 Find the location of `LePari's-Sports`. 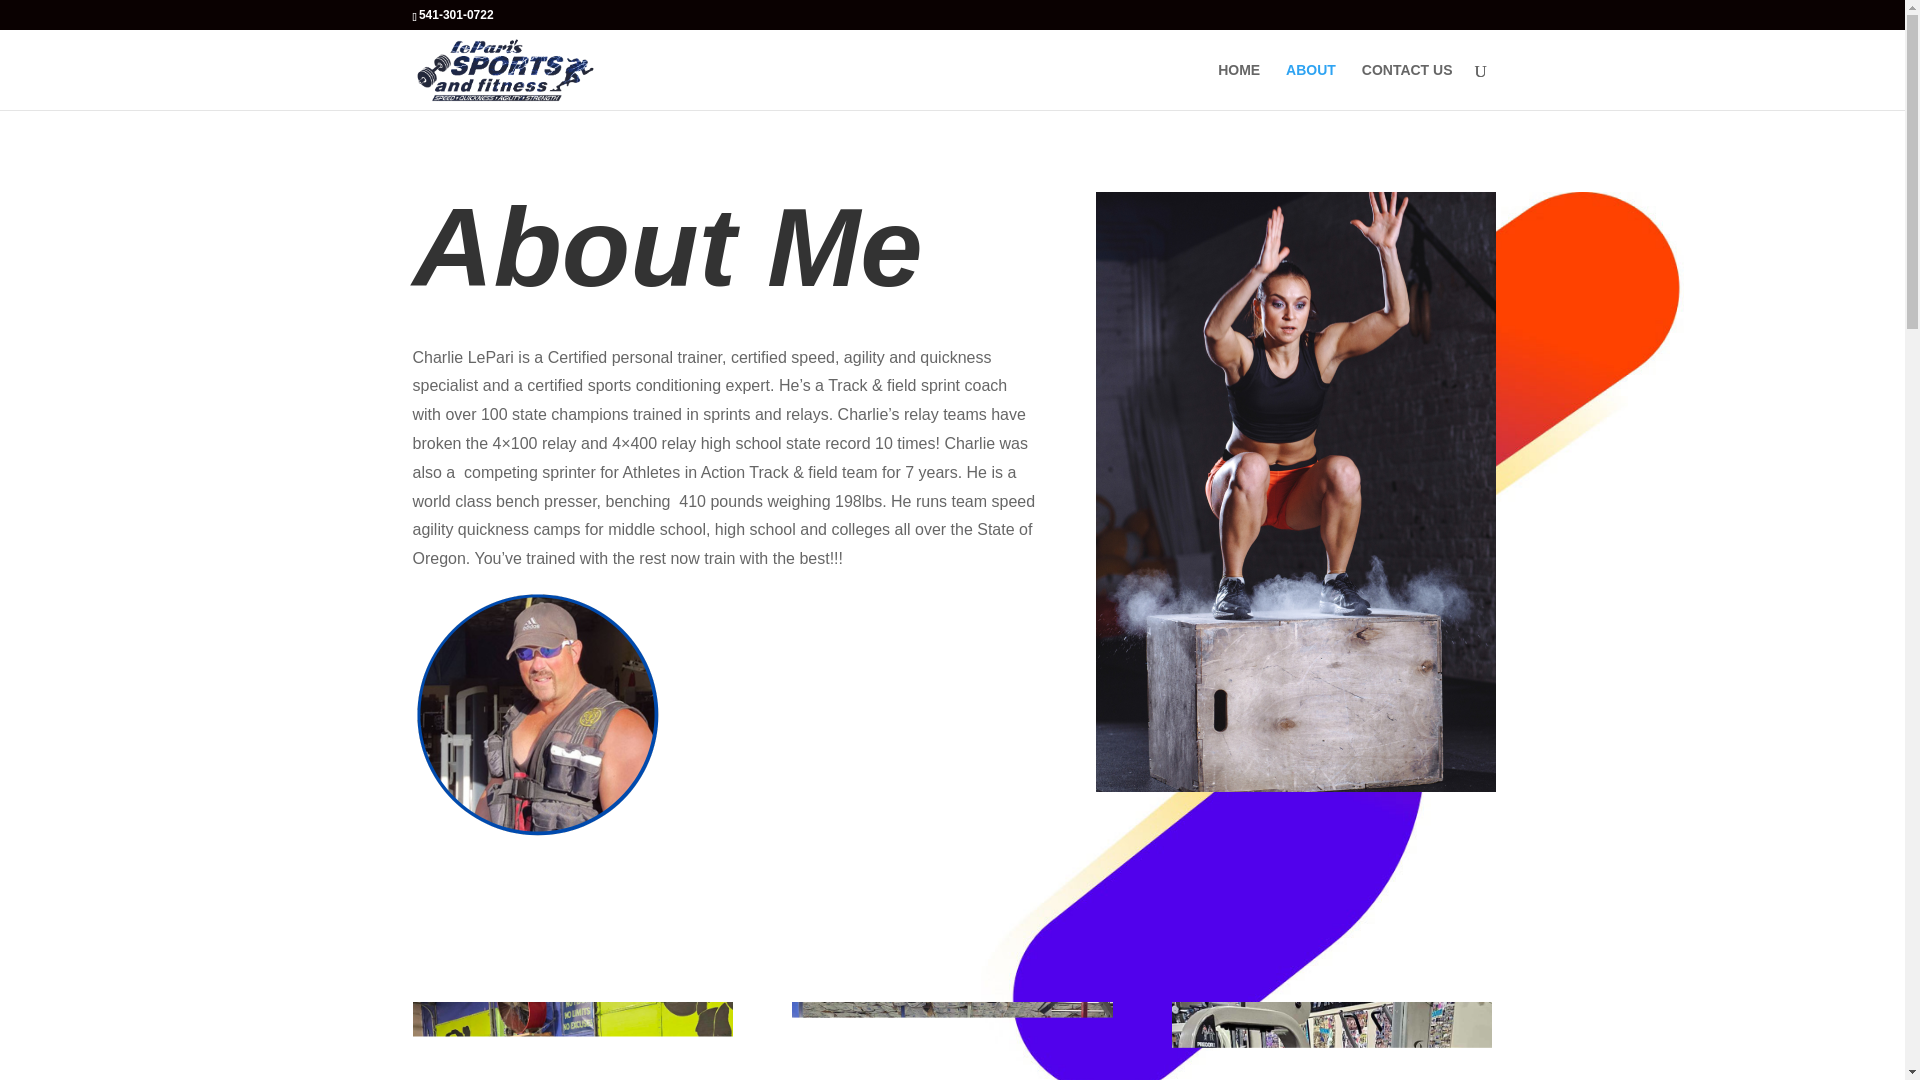

LePari's-Sports is located at coordinates (951, 1041).